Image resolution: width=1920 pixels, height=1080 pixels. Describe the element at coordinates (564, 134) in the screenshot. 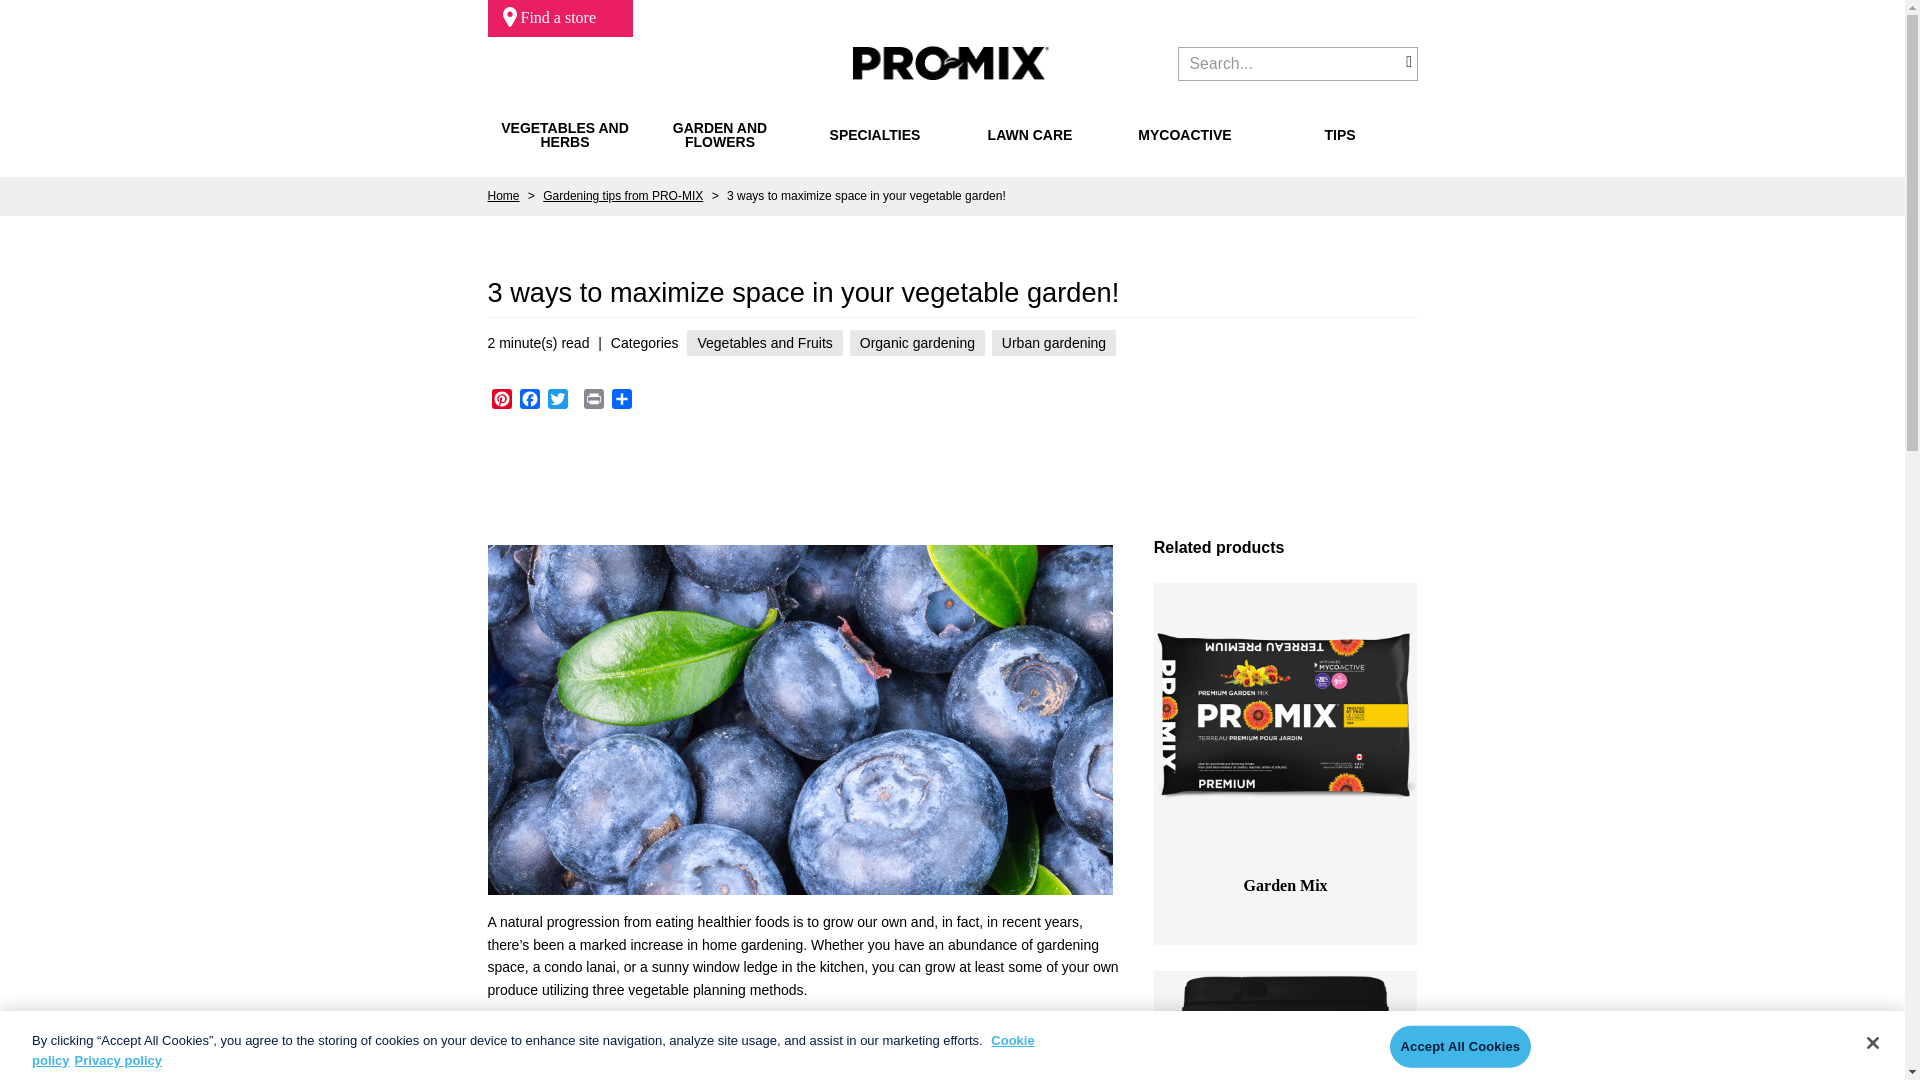

I see `Vegetables and Herbs` at that location.